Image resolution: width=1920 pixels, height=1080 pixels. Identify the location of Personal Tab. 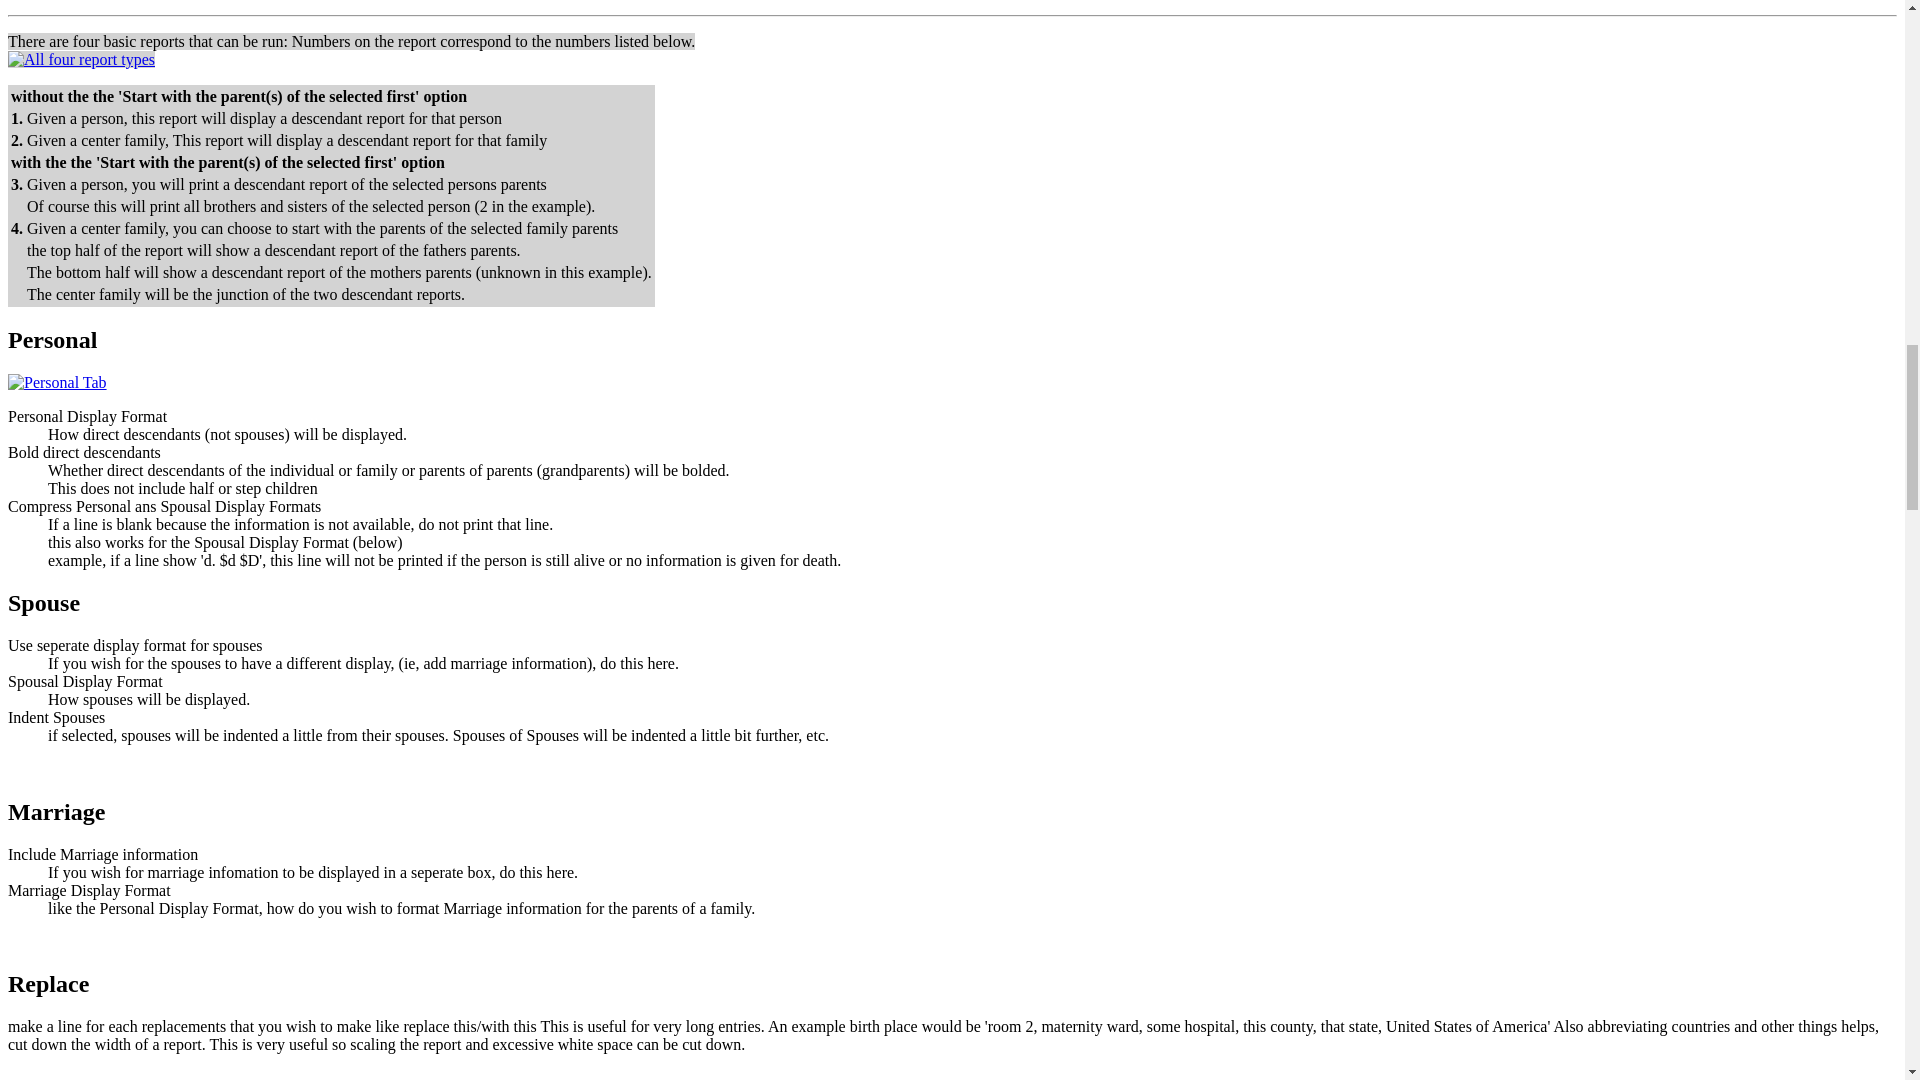
(57, 382).